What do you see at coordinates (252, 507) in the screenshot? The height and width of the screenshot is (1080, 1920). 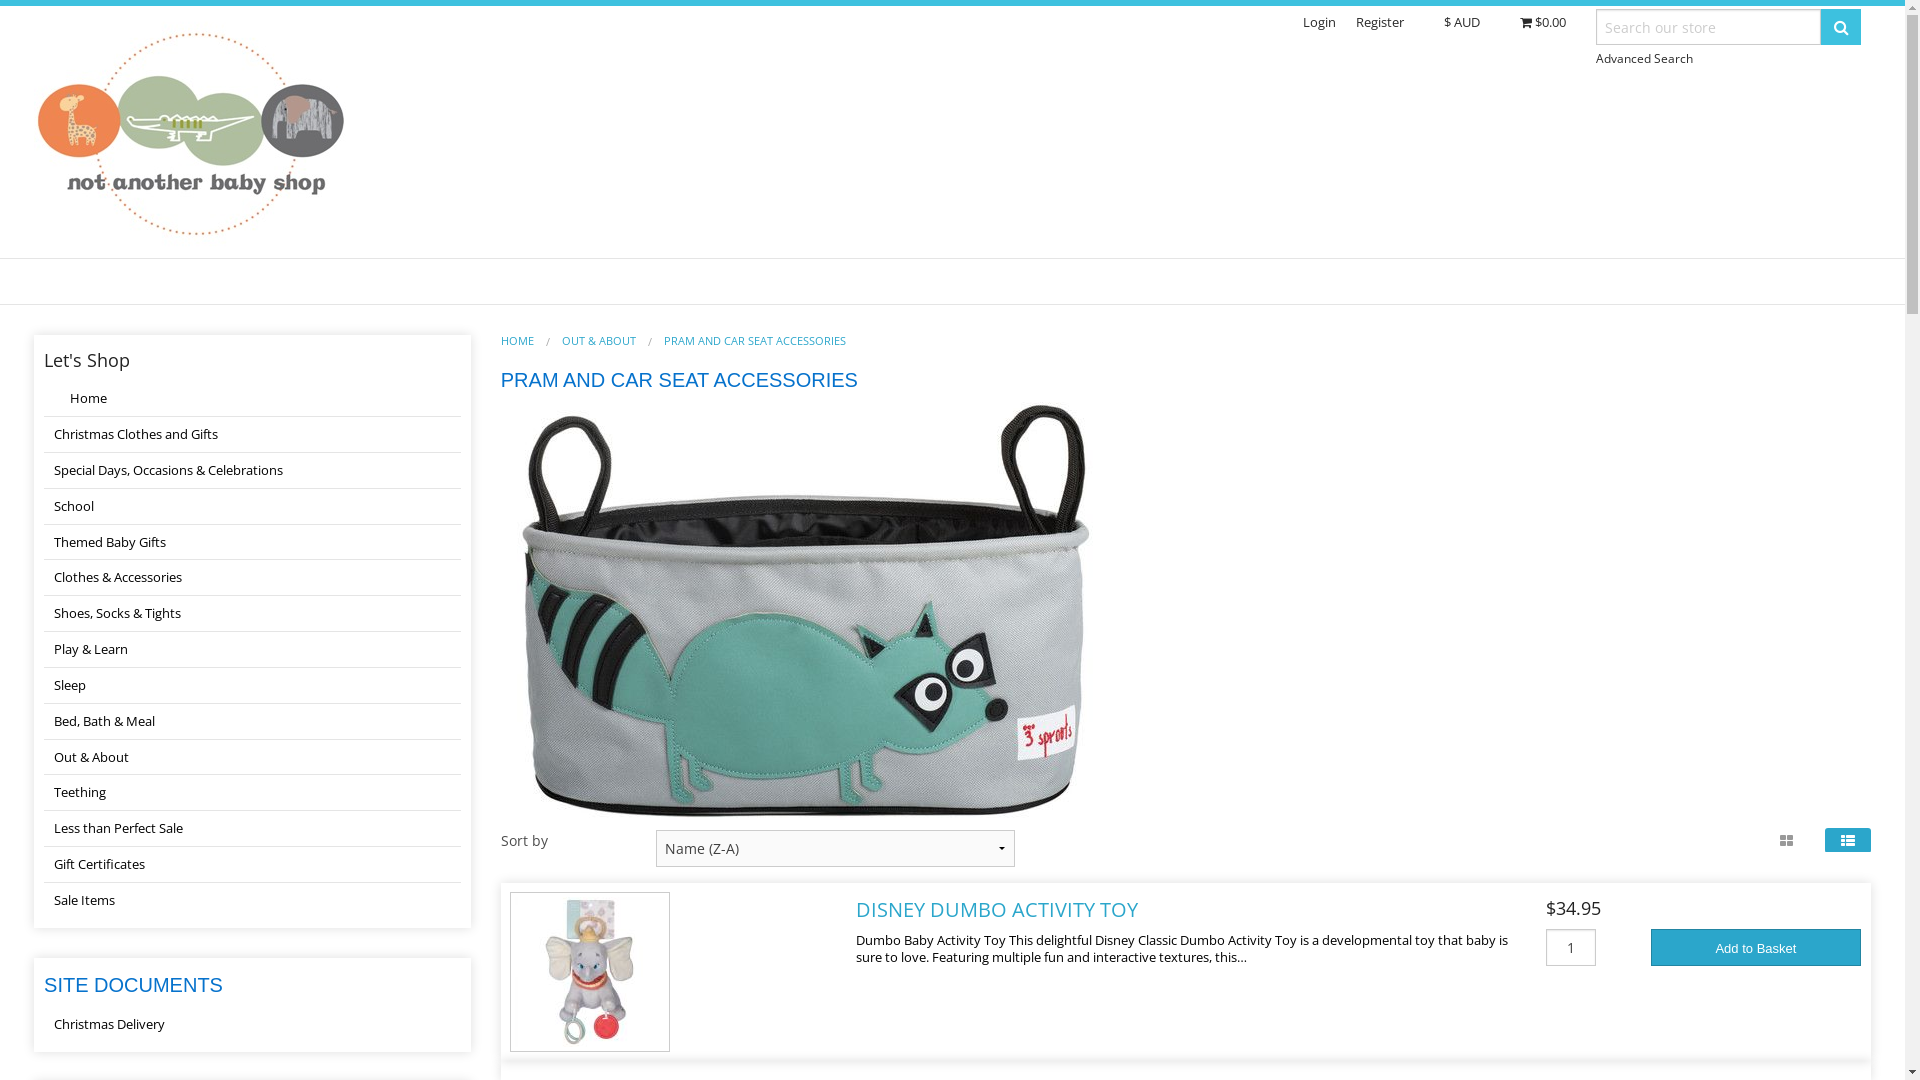 I see `School` at bounding box center [252, 507].